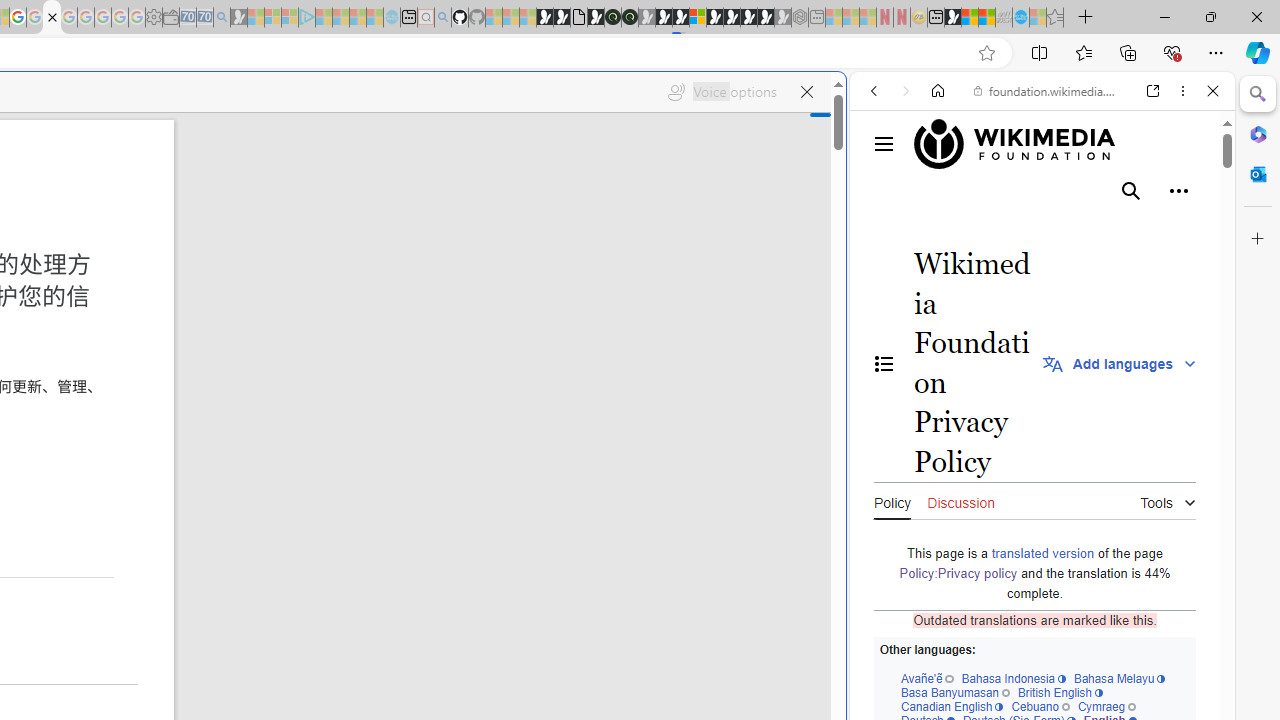 This screenshot has width=1280, height=720. What do you see at coordinates (884, 363) in the screenshot?
I see `Toggle the table of contents` at bounding box center [884, 363].